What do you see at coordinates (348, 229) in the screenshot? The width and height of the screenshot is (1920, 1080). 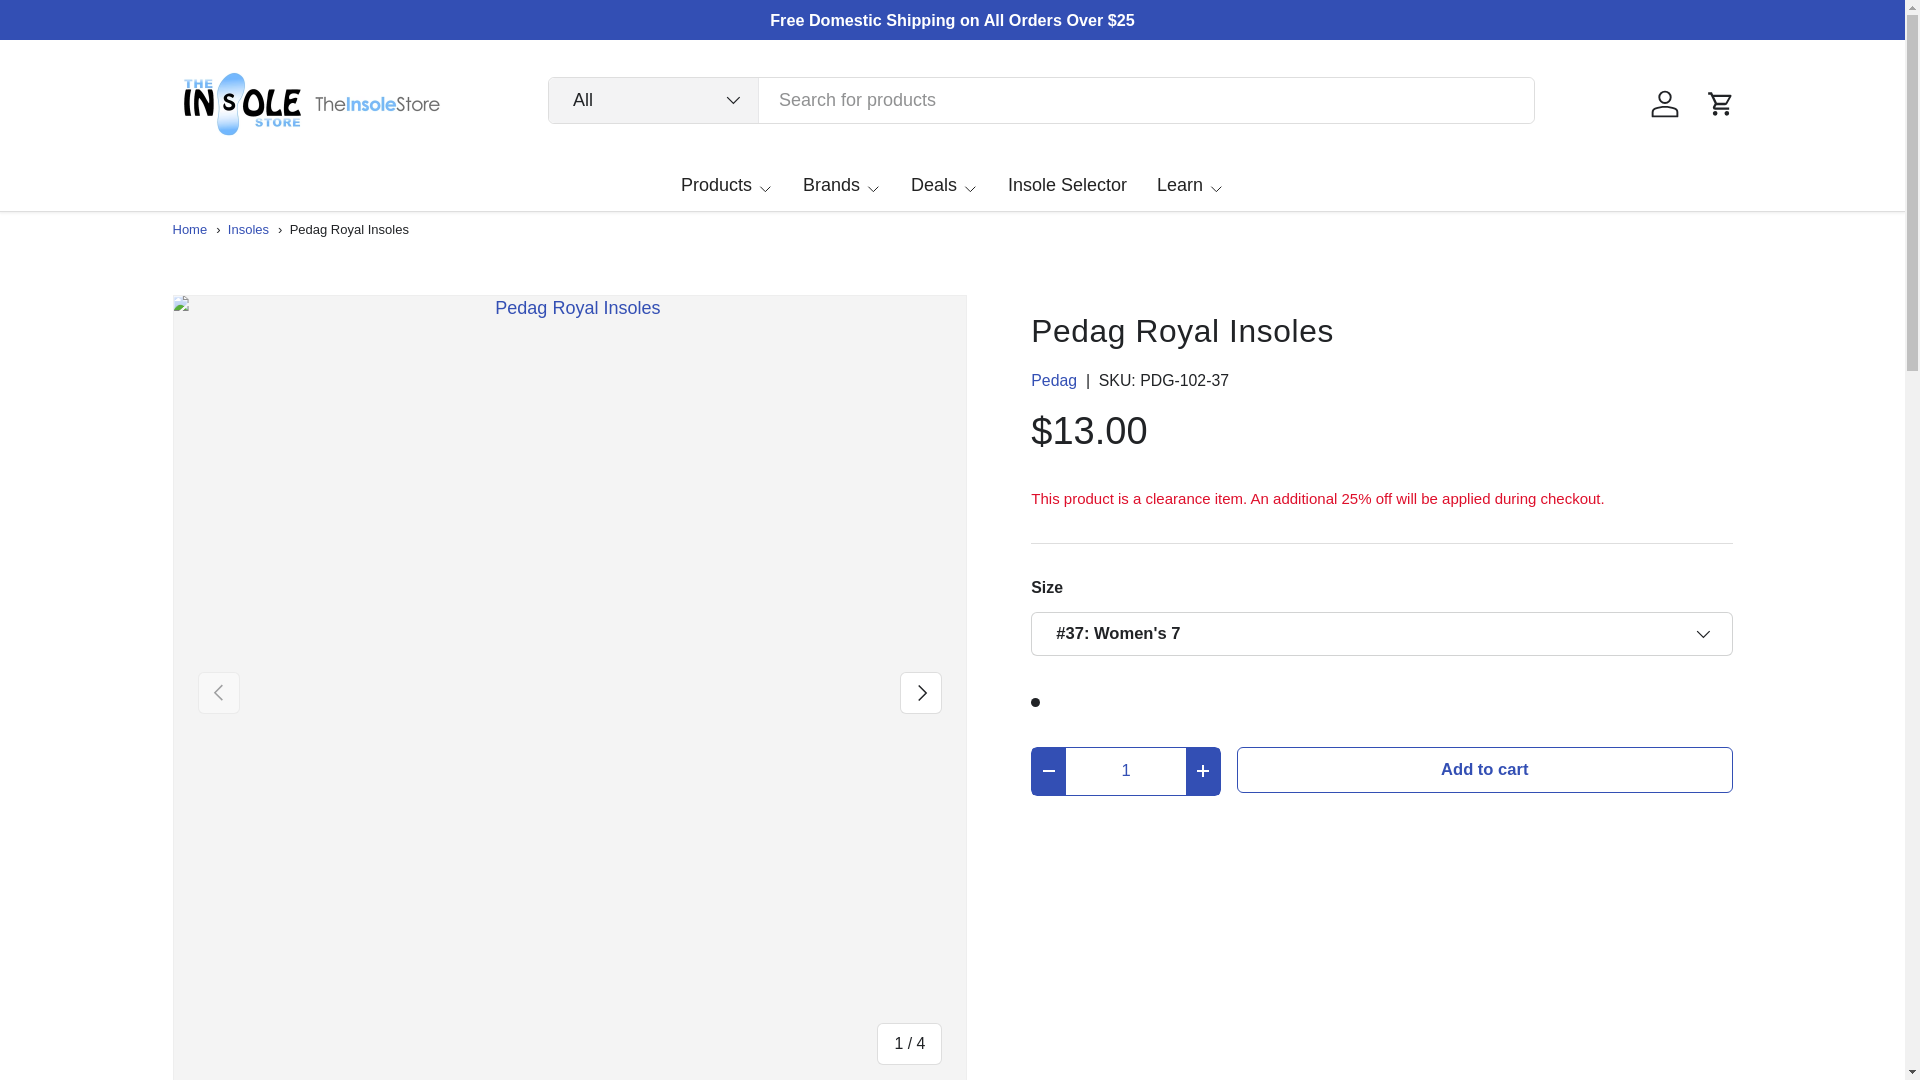 I see `Pedag Royal Insoles at The Insole Store` at bounding box center [348, 229].